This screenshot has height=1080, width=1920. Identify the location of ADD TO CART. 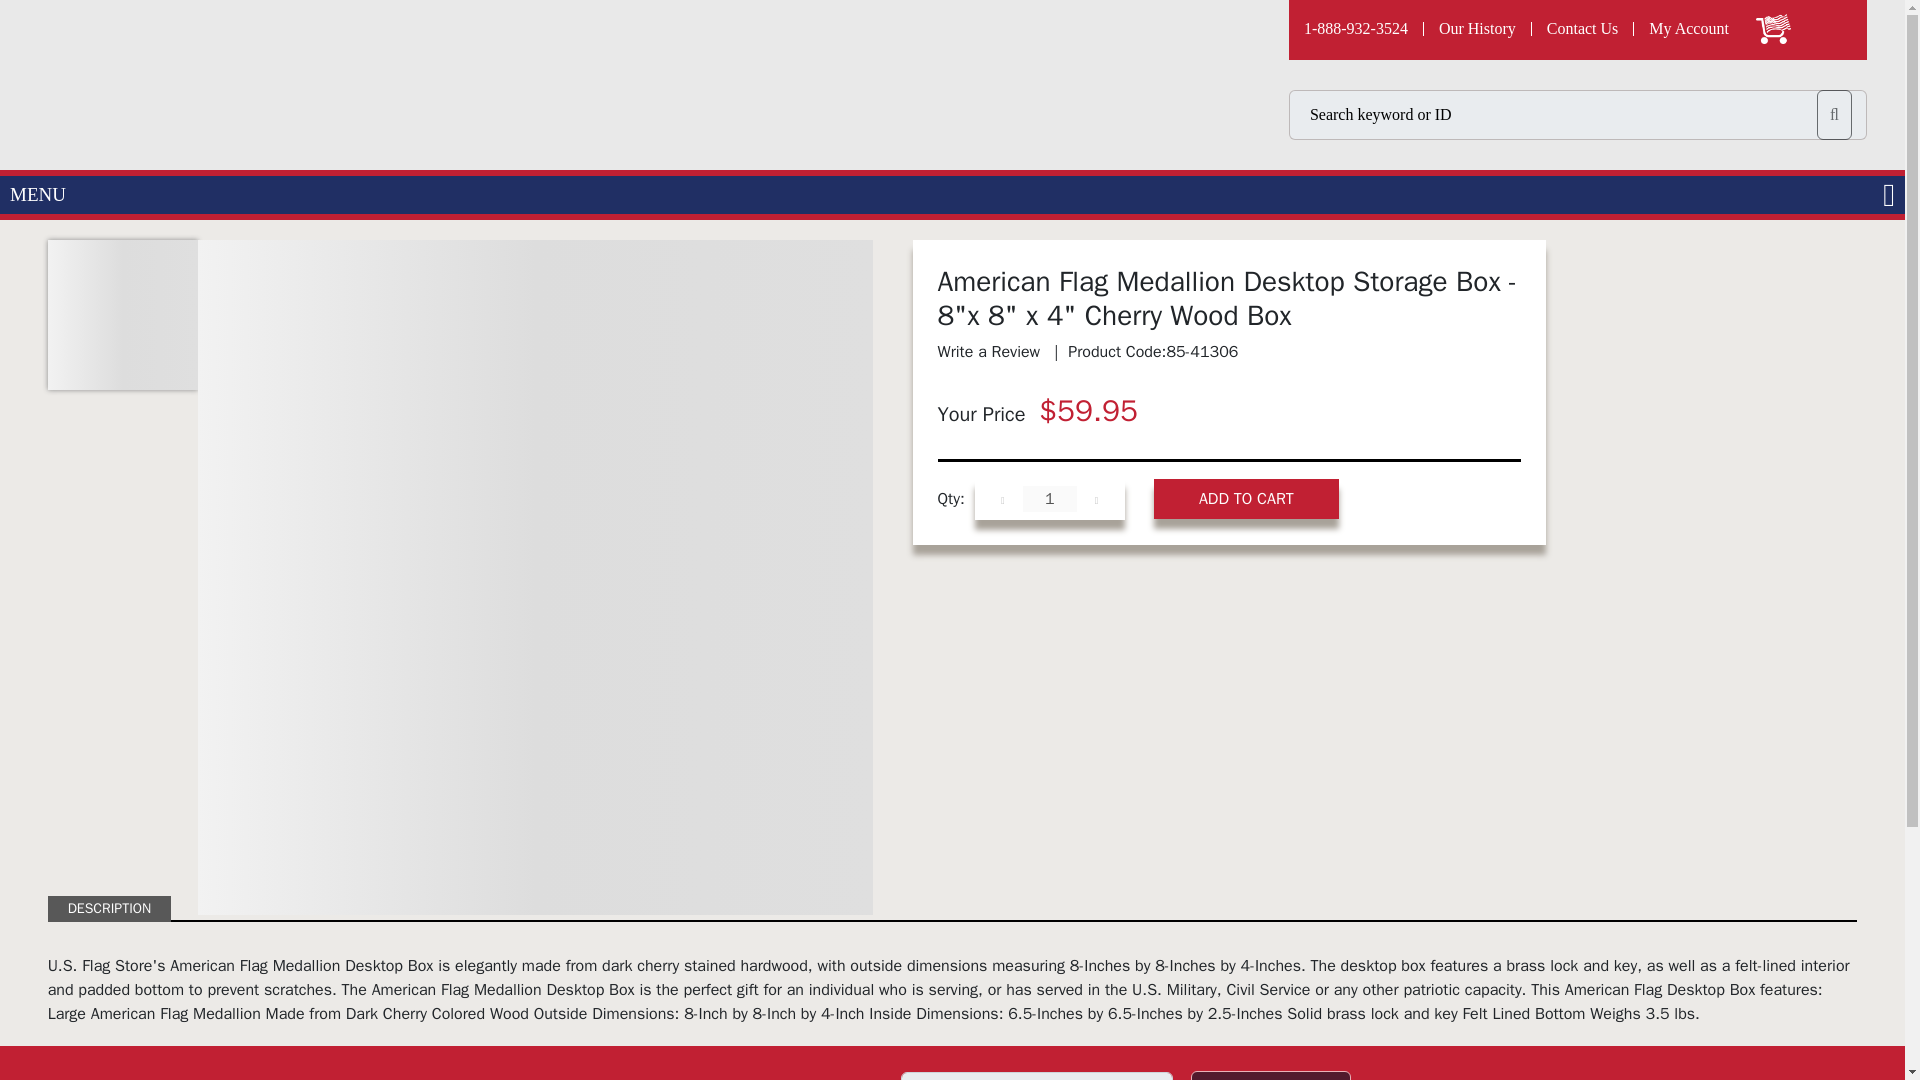
(1246, 499).